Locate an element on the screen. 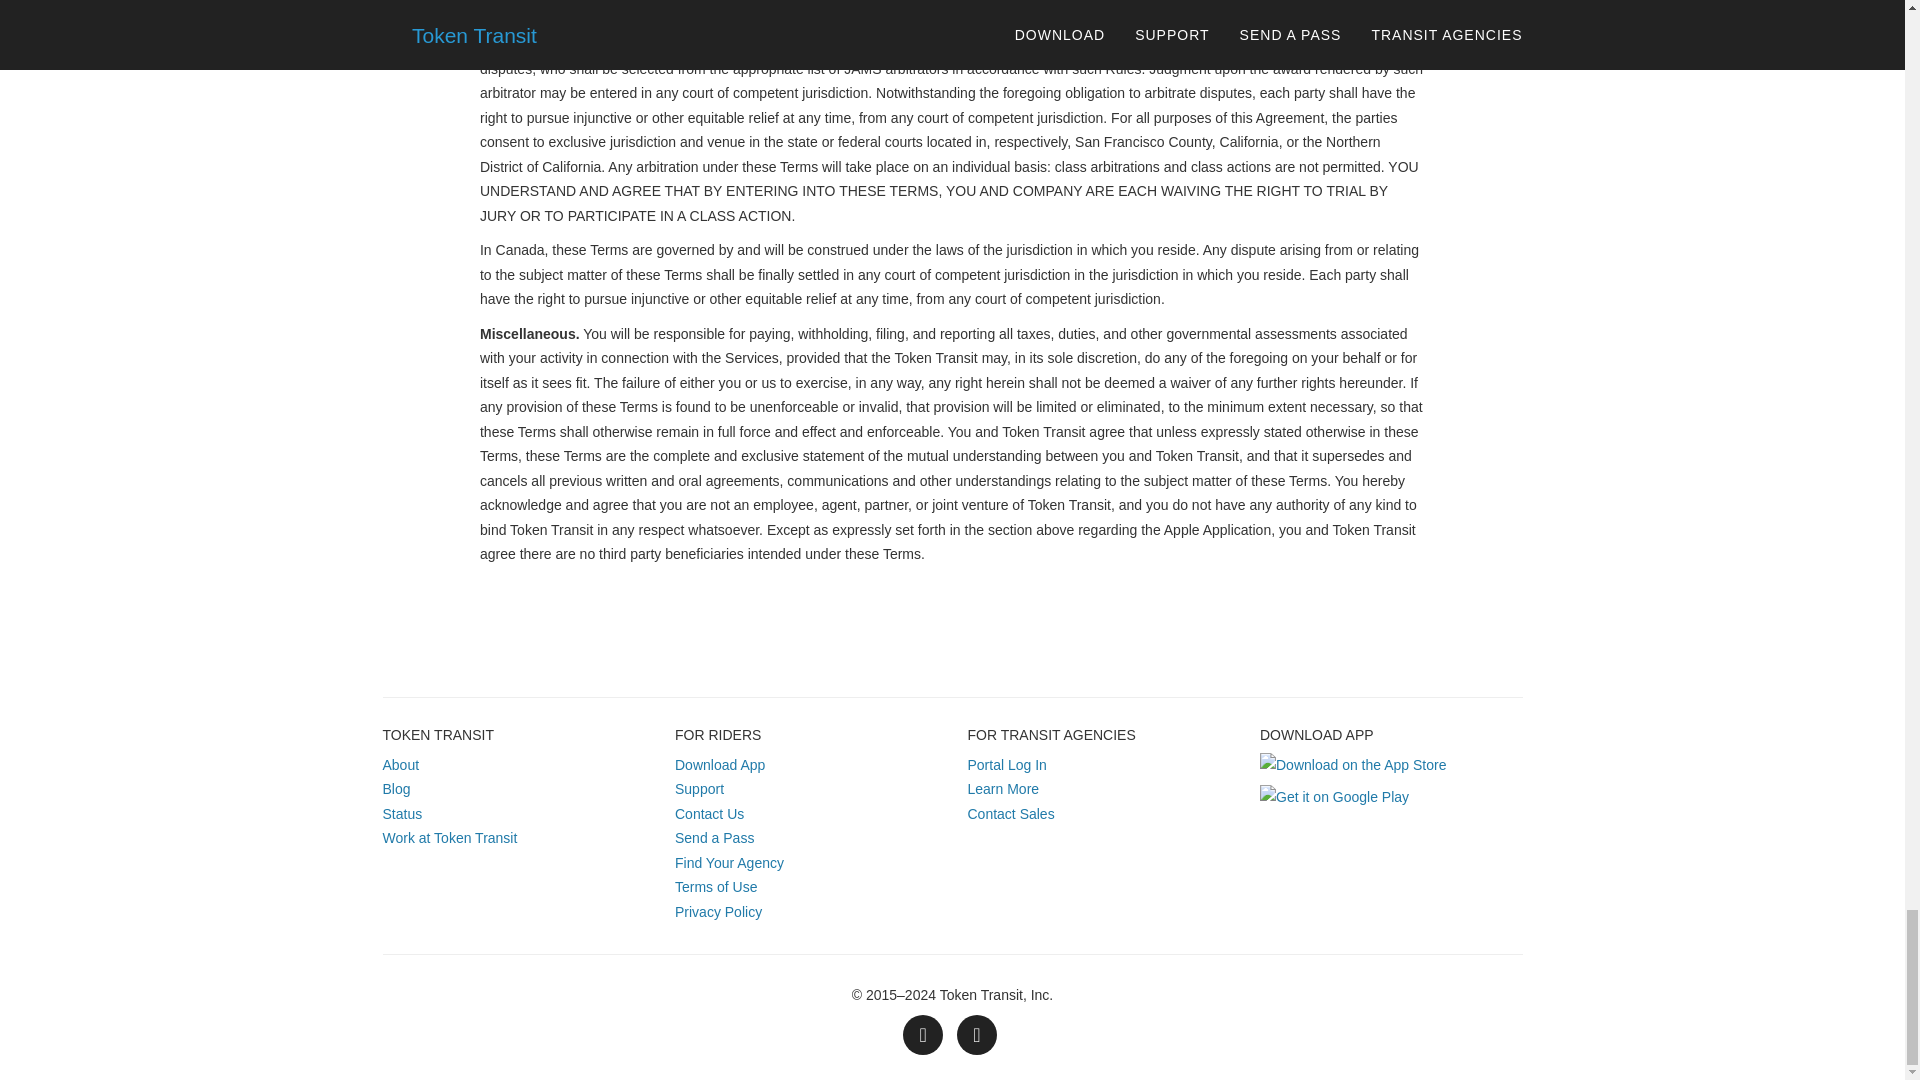 Image resolution: width=1920 pixels, height=1080 pixels. Privacy Policy is located at coordinates (718, 912).